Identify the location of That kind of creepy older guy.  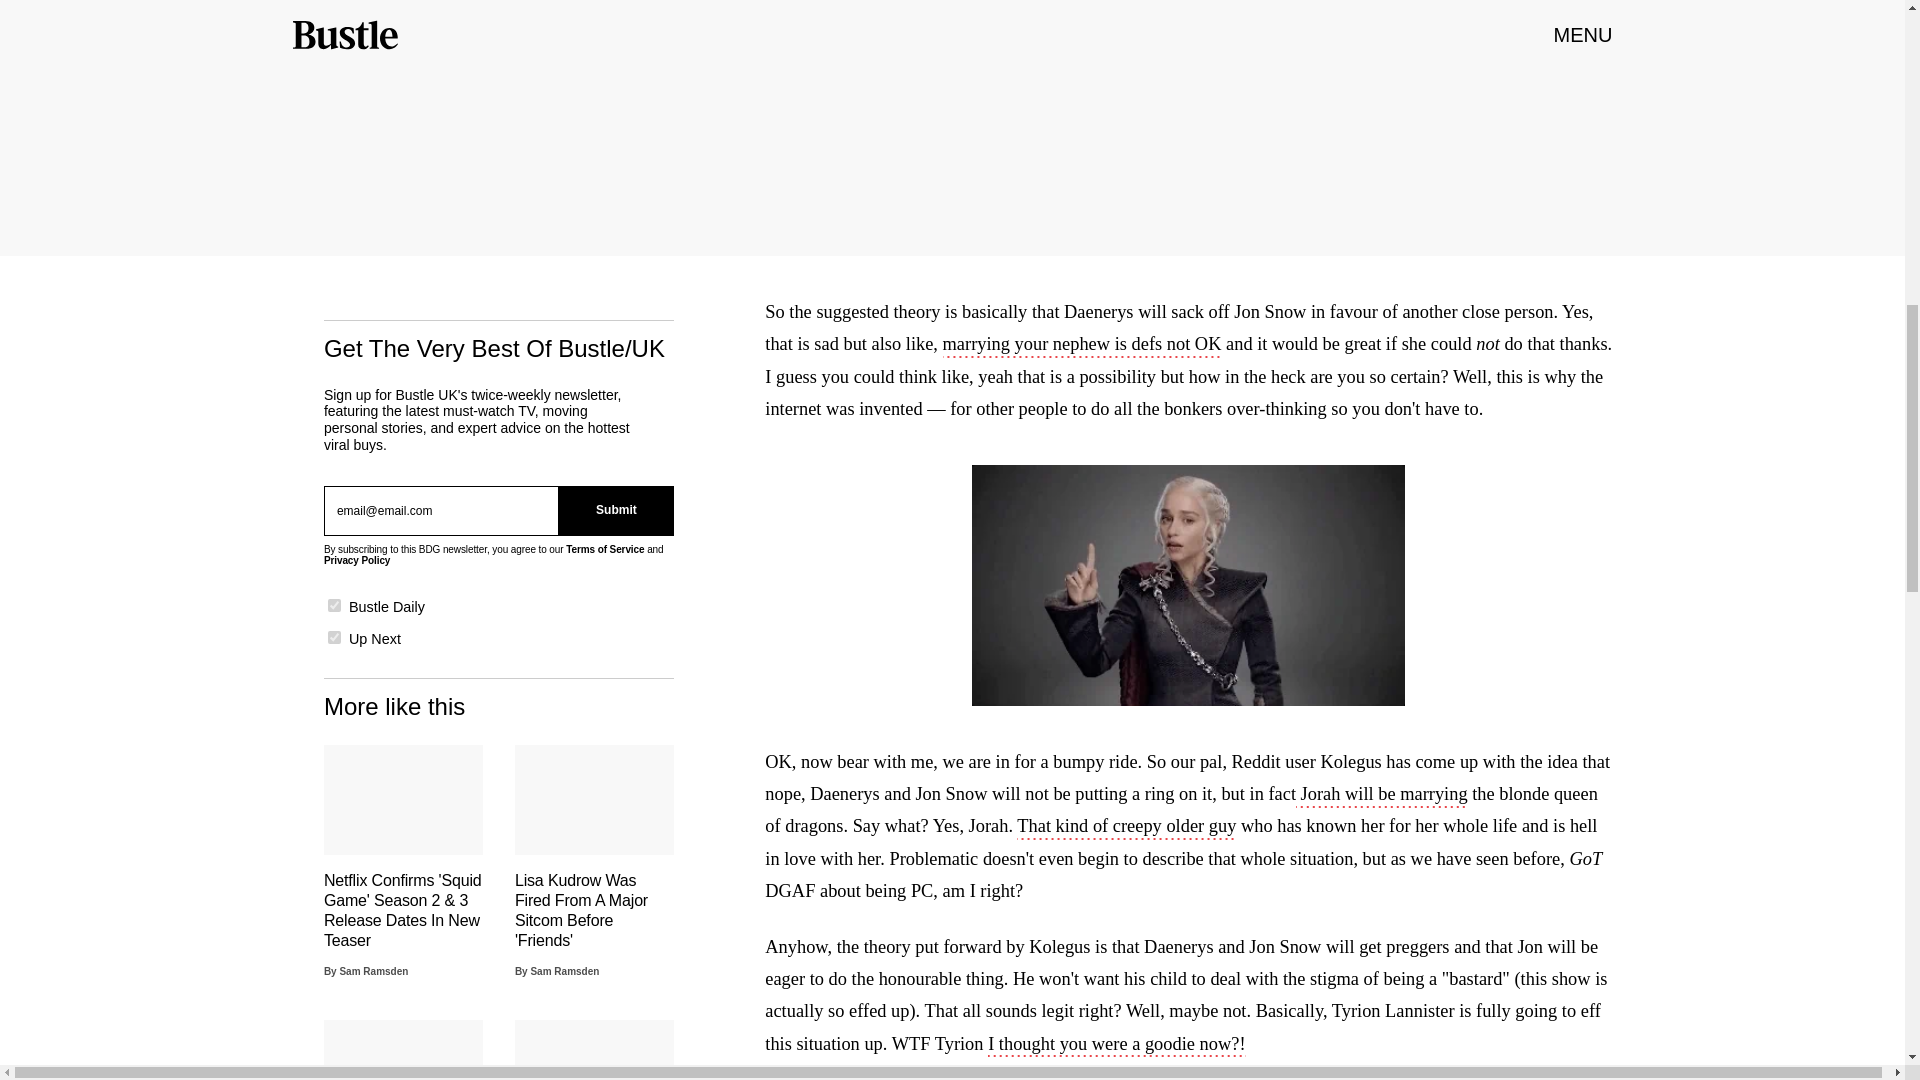
(1126, 828).